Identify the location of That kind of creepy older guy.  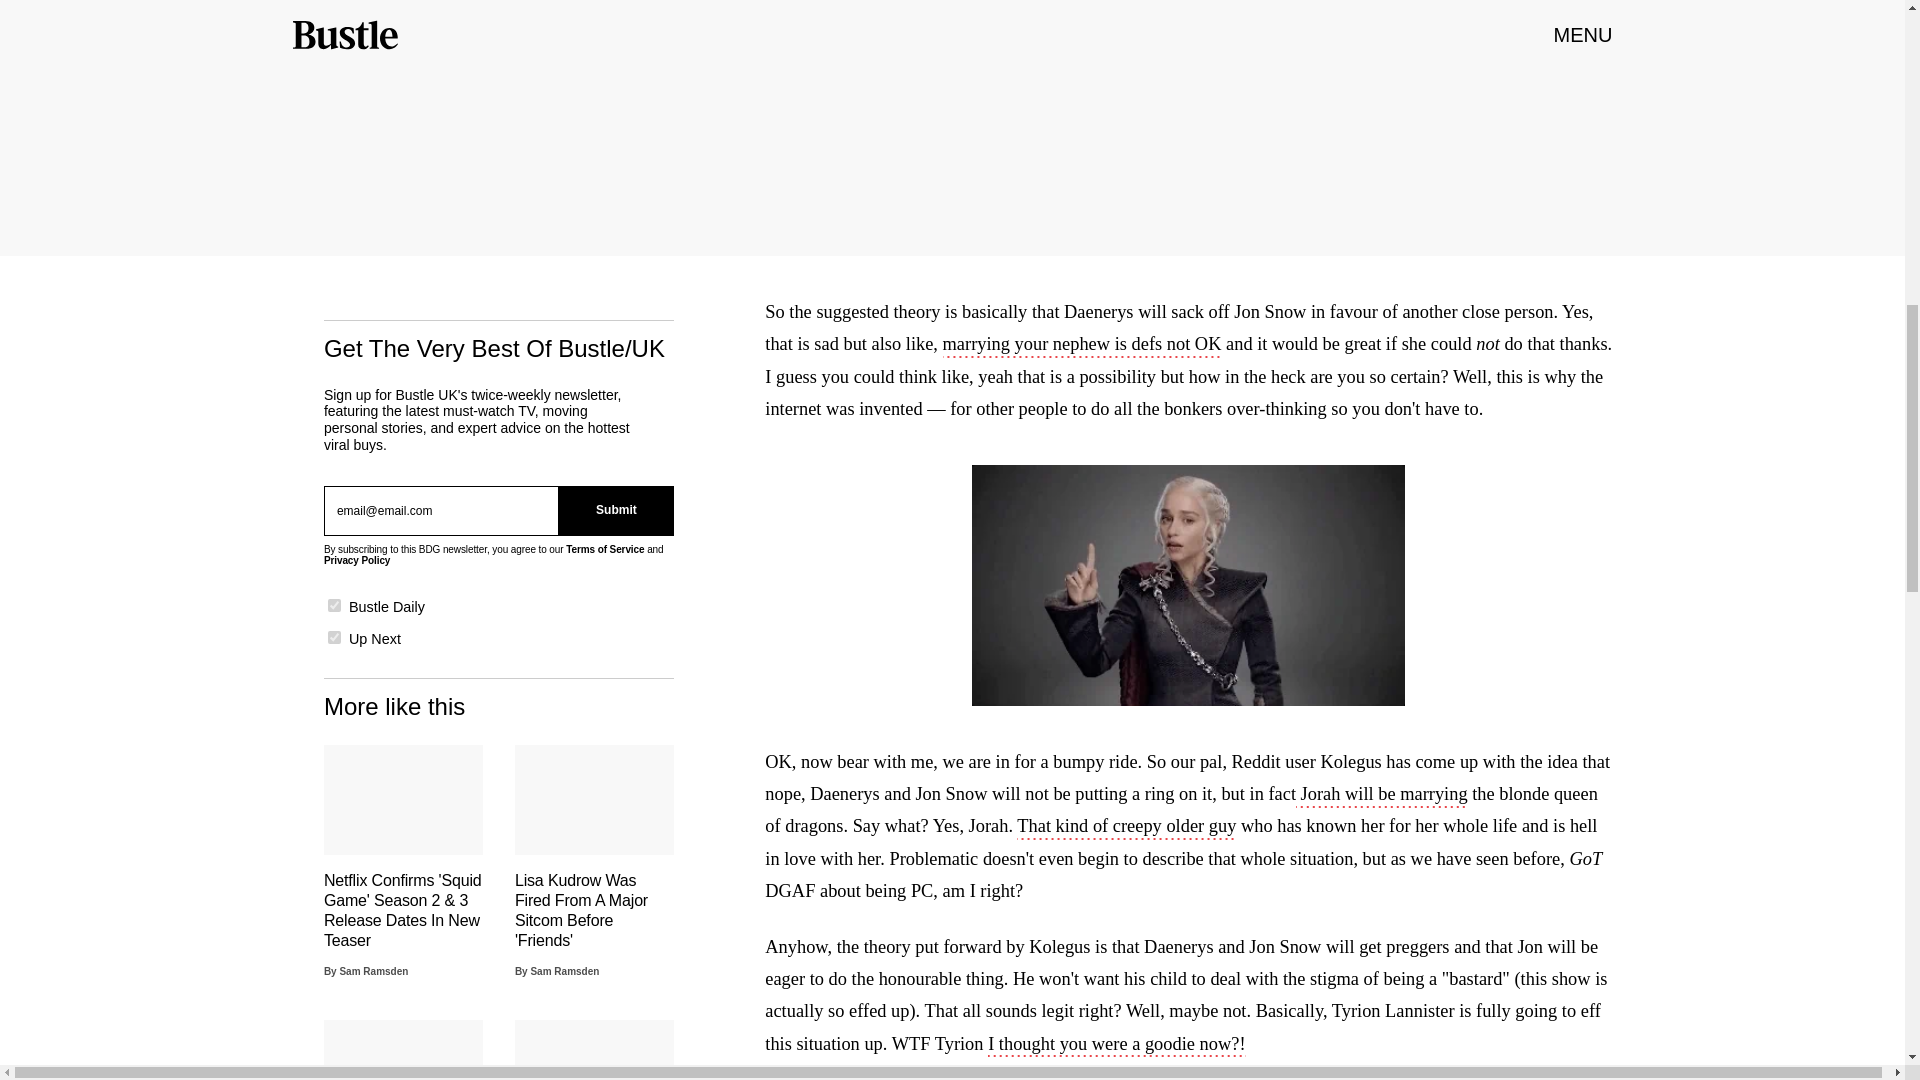
(1126, 828).